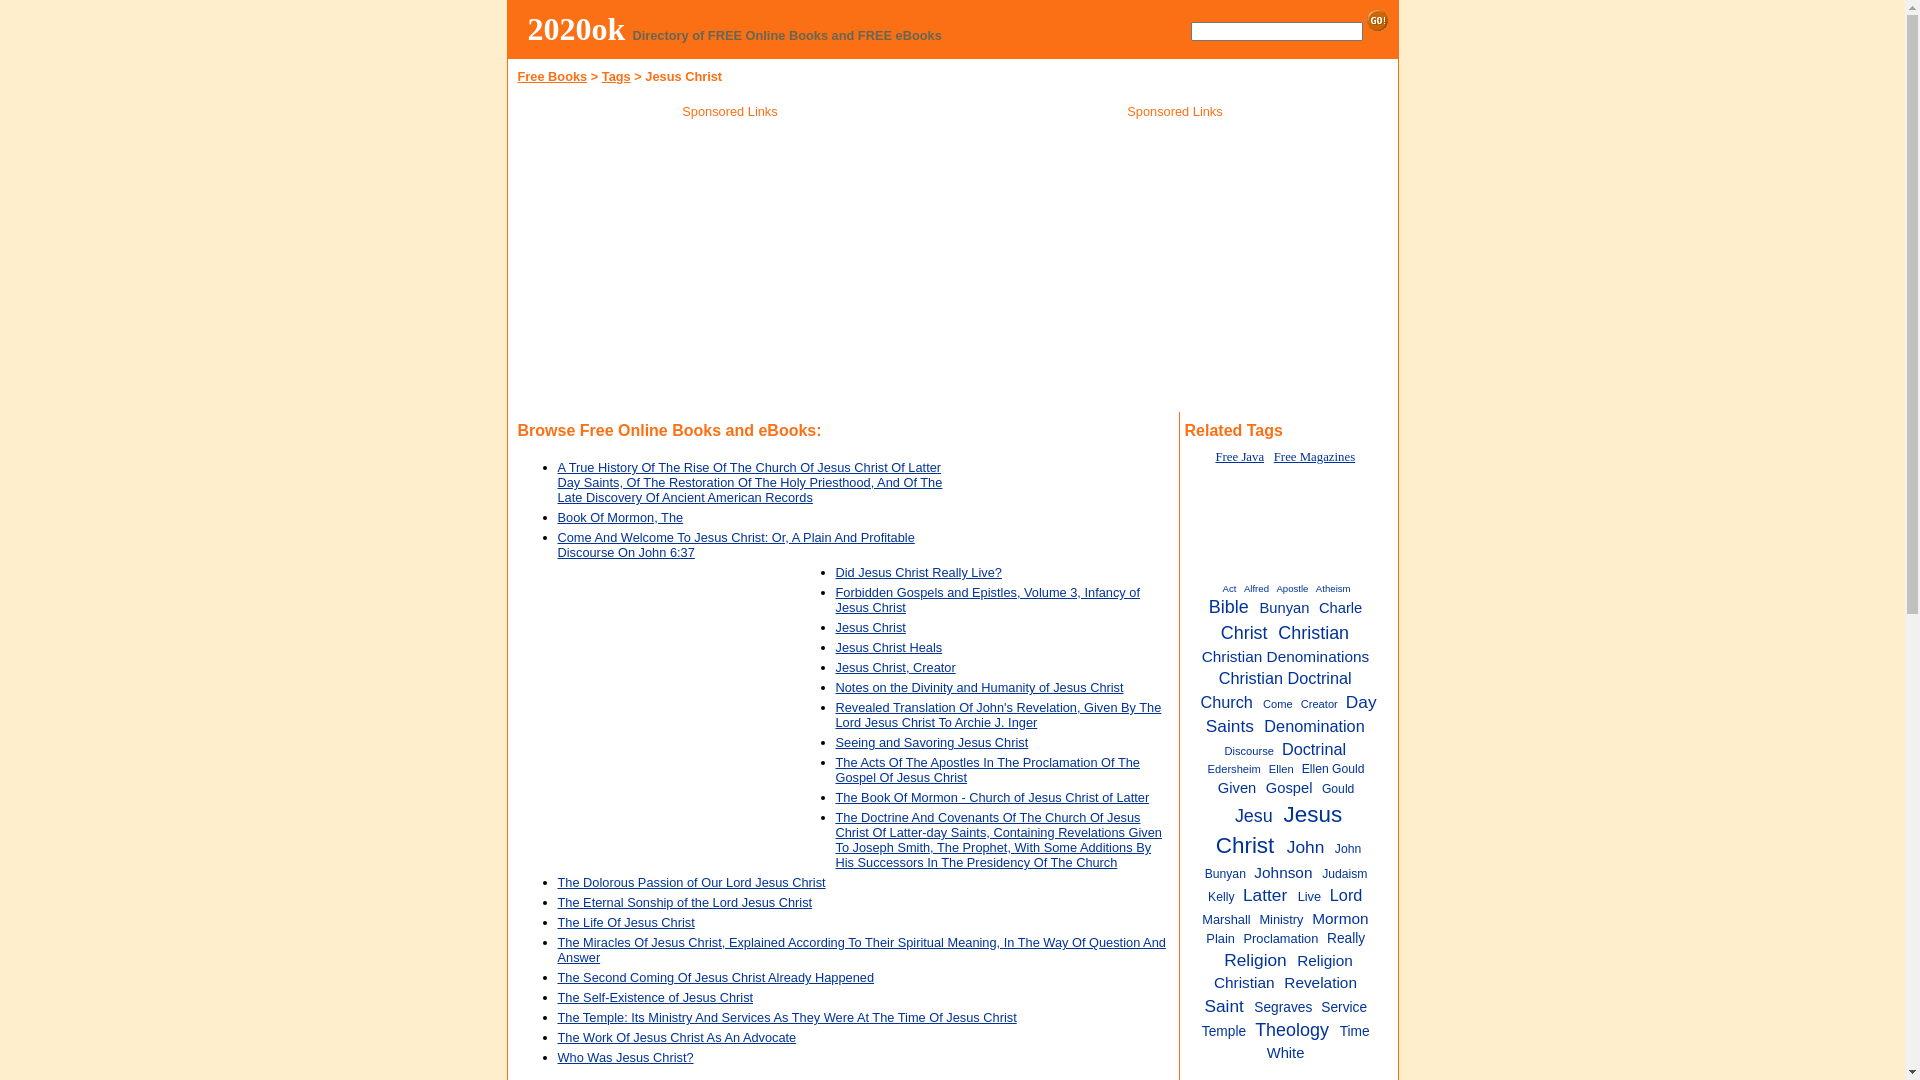 The image size is (1920, 1080). I want to click on Discourse, so click(1251, 751).